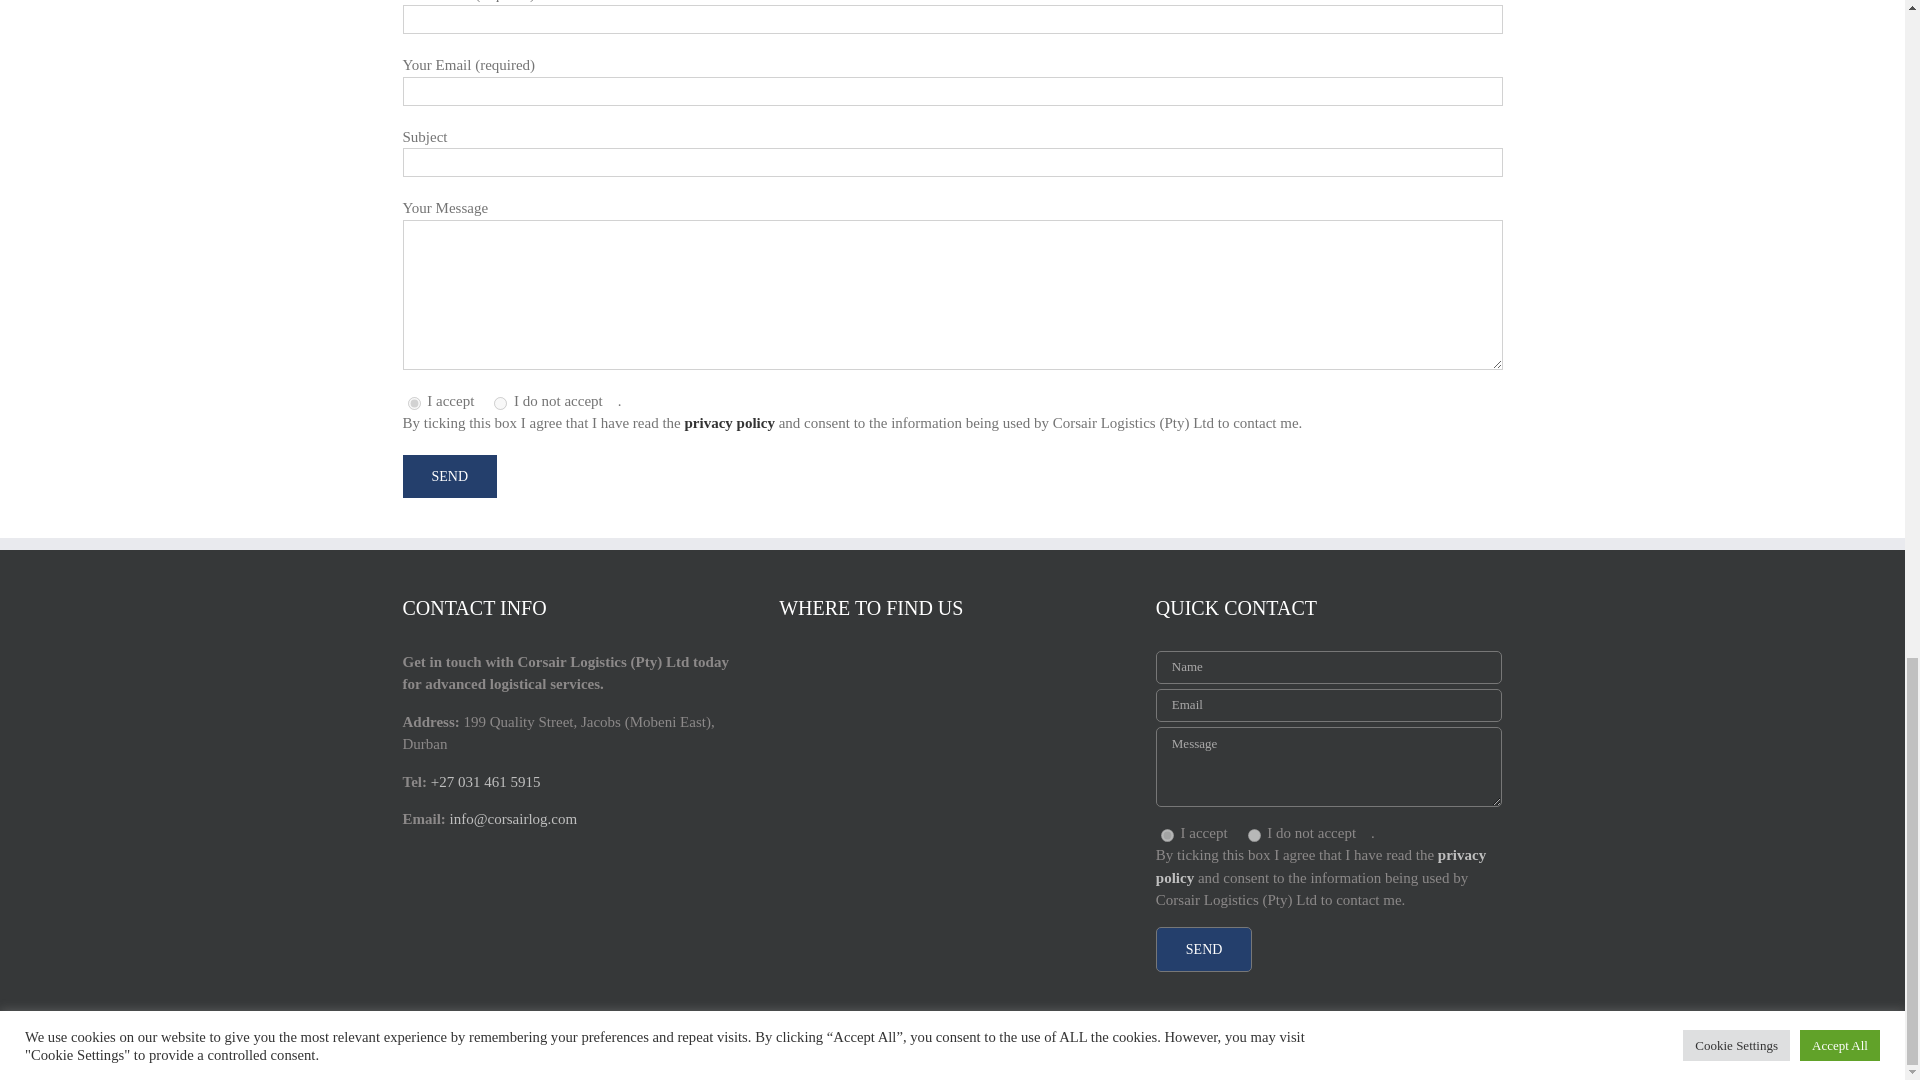 The image size is (1920, 1080). I want to click on Send, so click(449, 476).